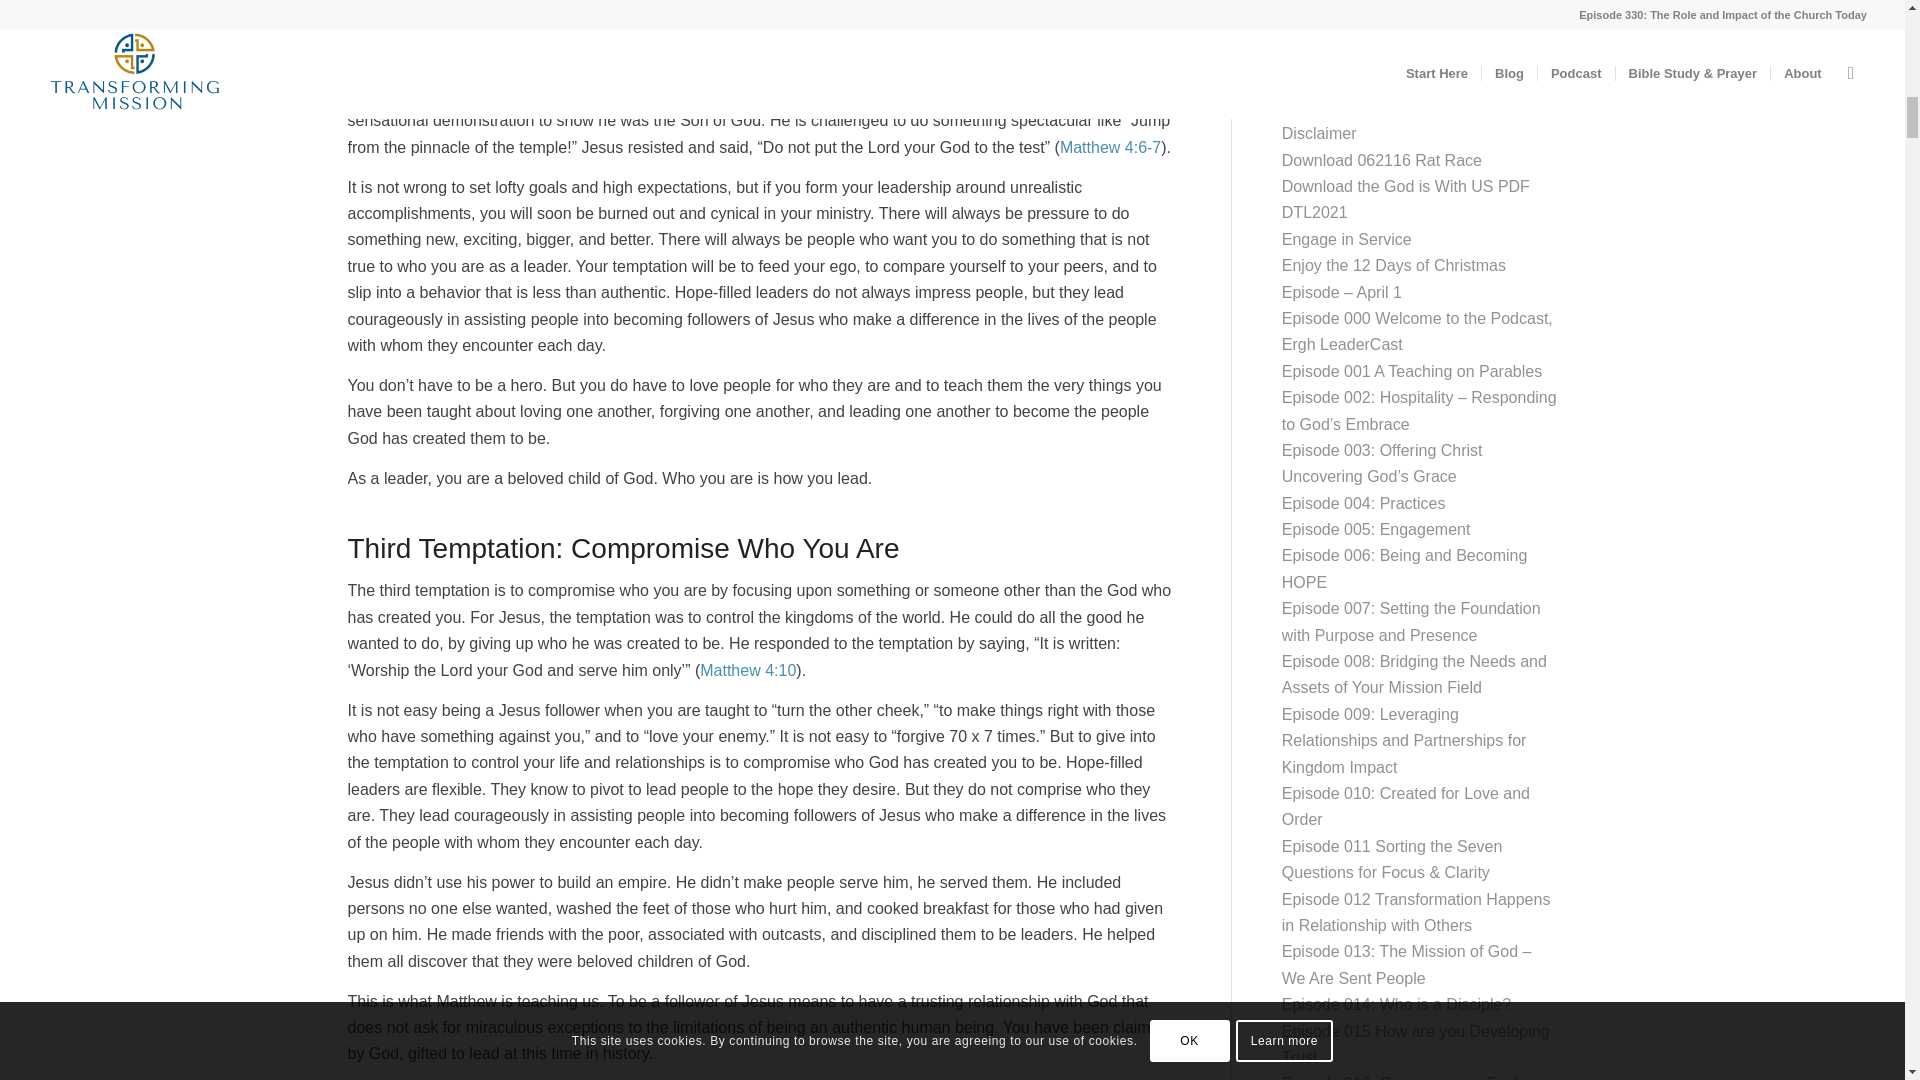 The image size is (1920, 1080). What do you see at coordinates (1110, 147) in the screenshot?
I see `Matthew 4:6-7` at bounding box center [1110, 147].